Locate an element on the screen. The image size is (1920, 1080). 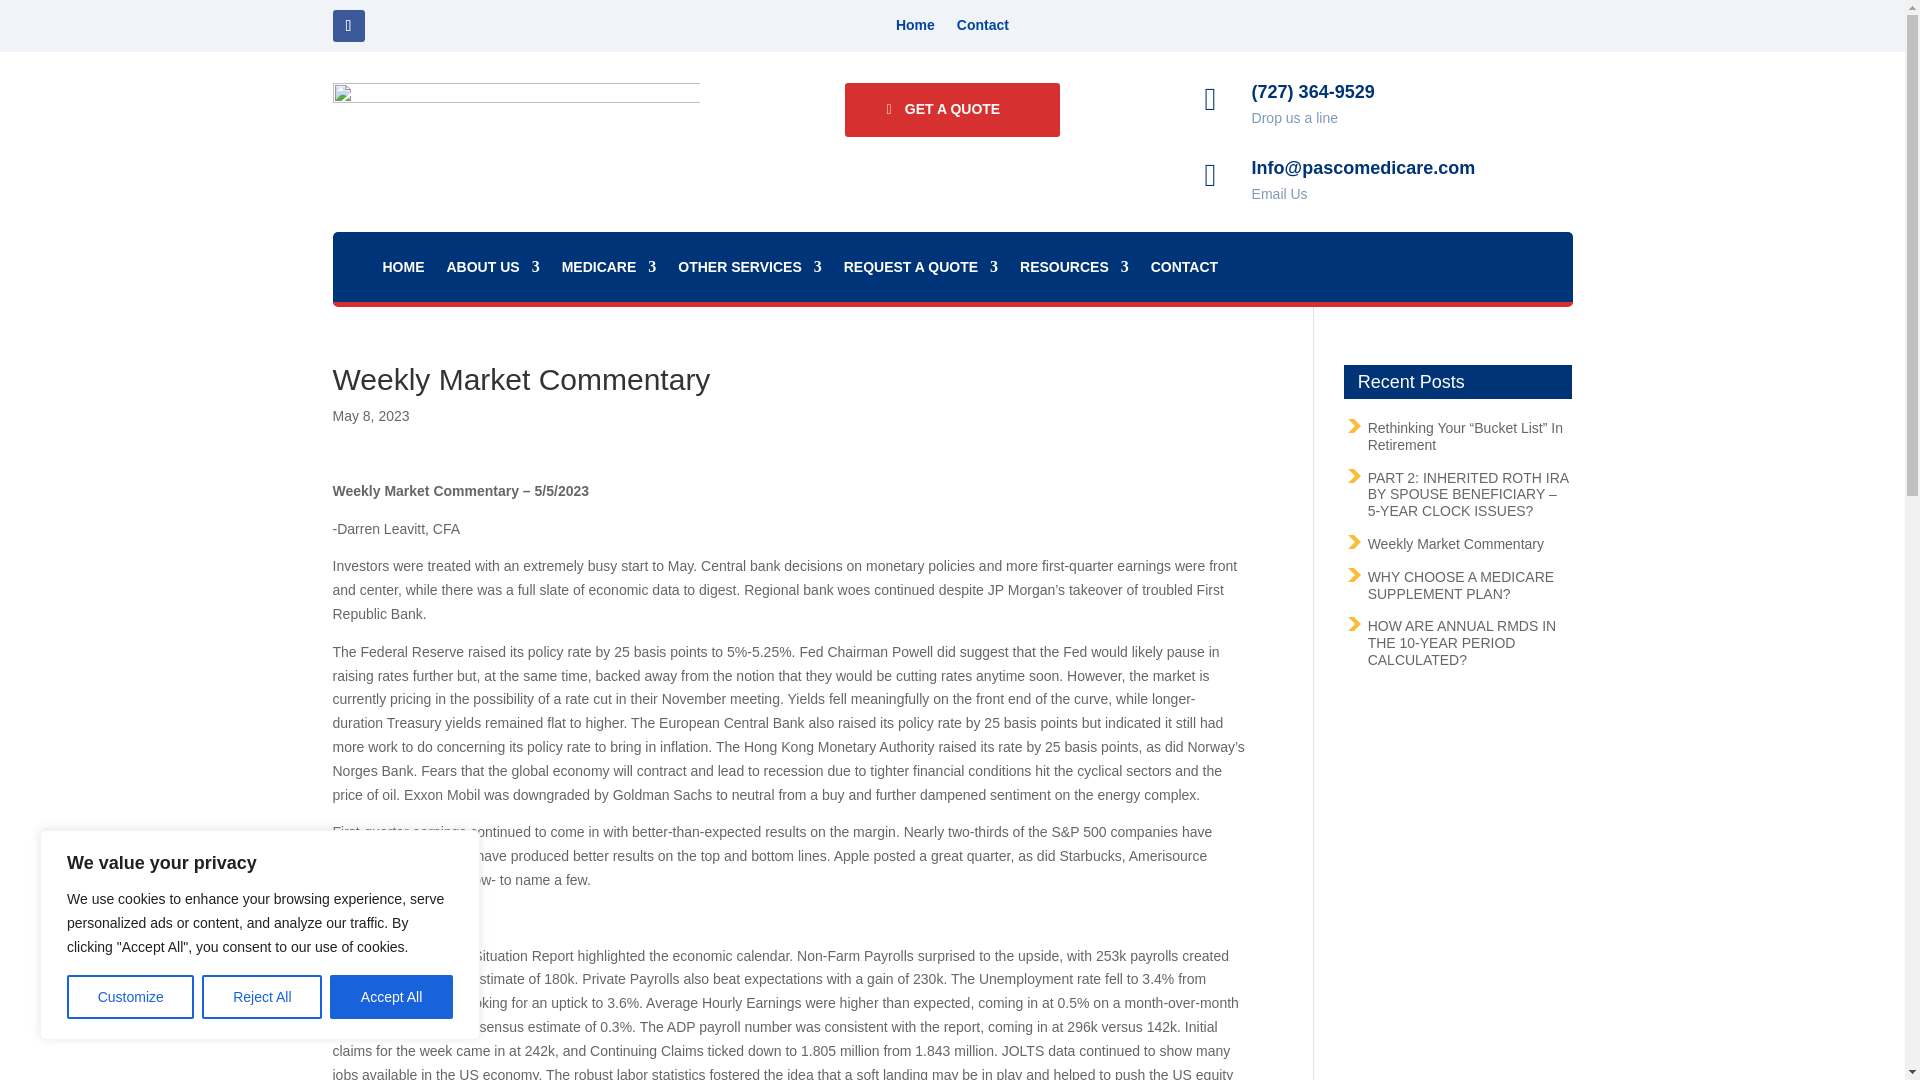
MEDICARE is located at coordinates (609, 270).